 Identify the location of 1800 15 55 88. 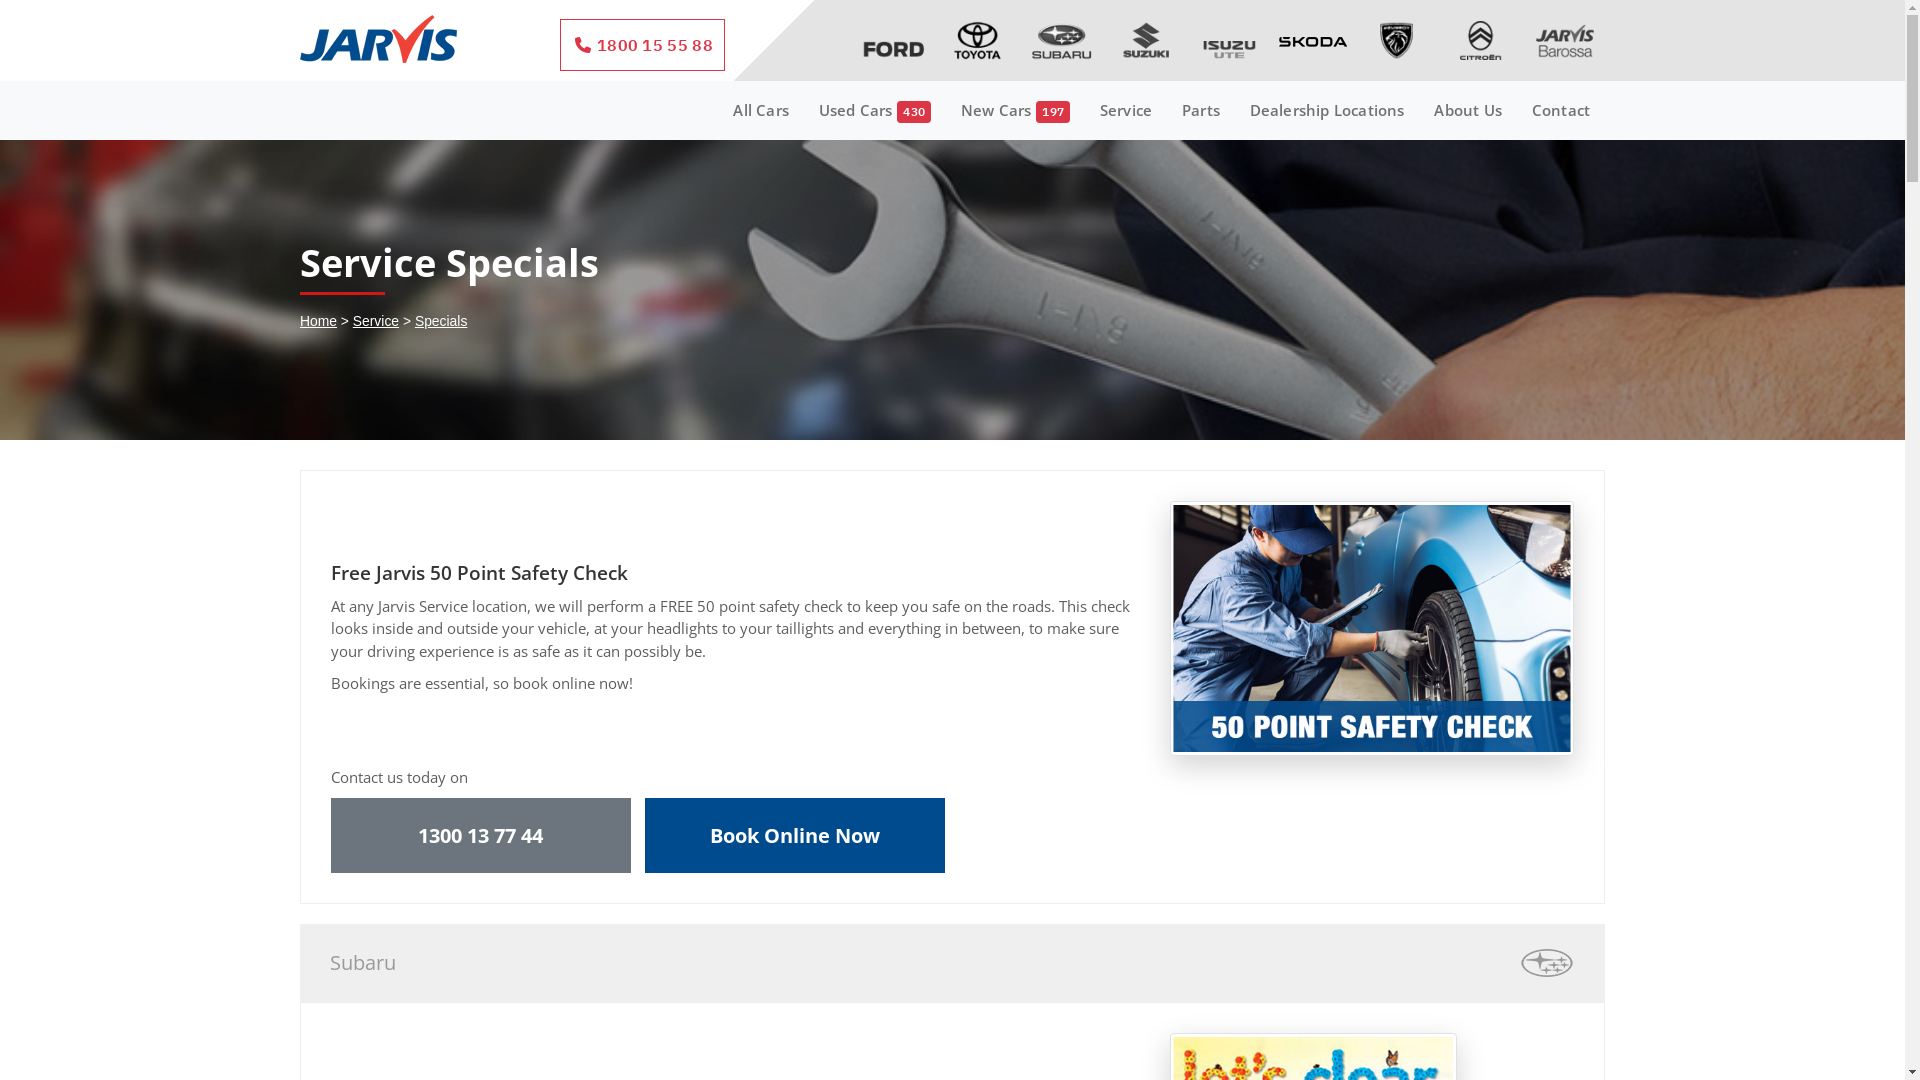
(642, 45).